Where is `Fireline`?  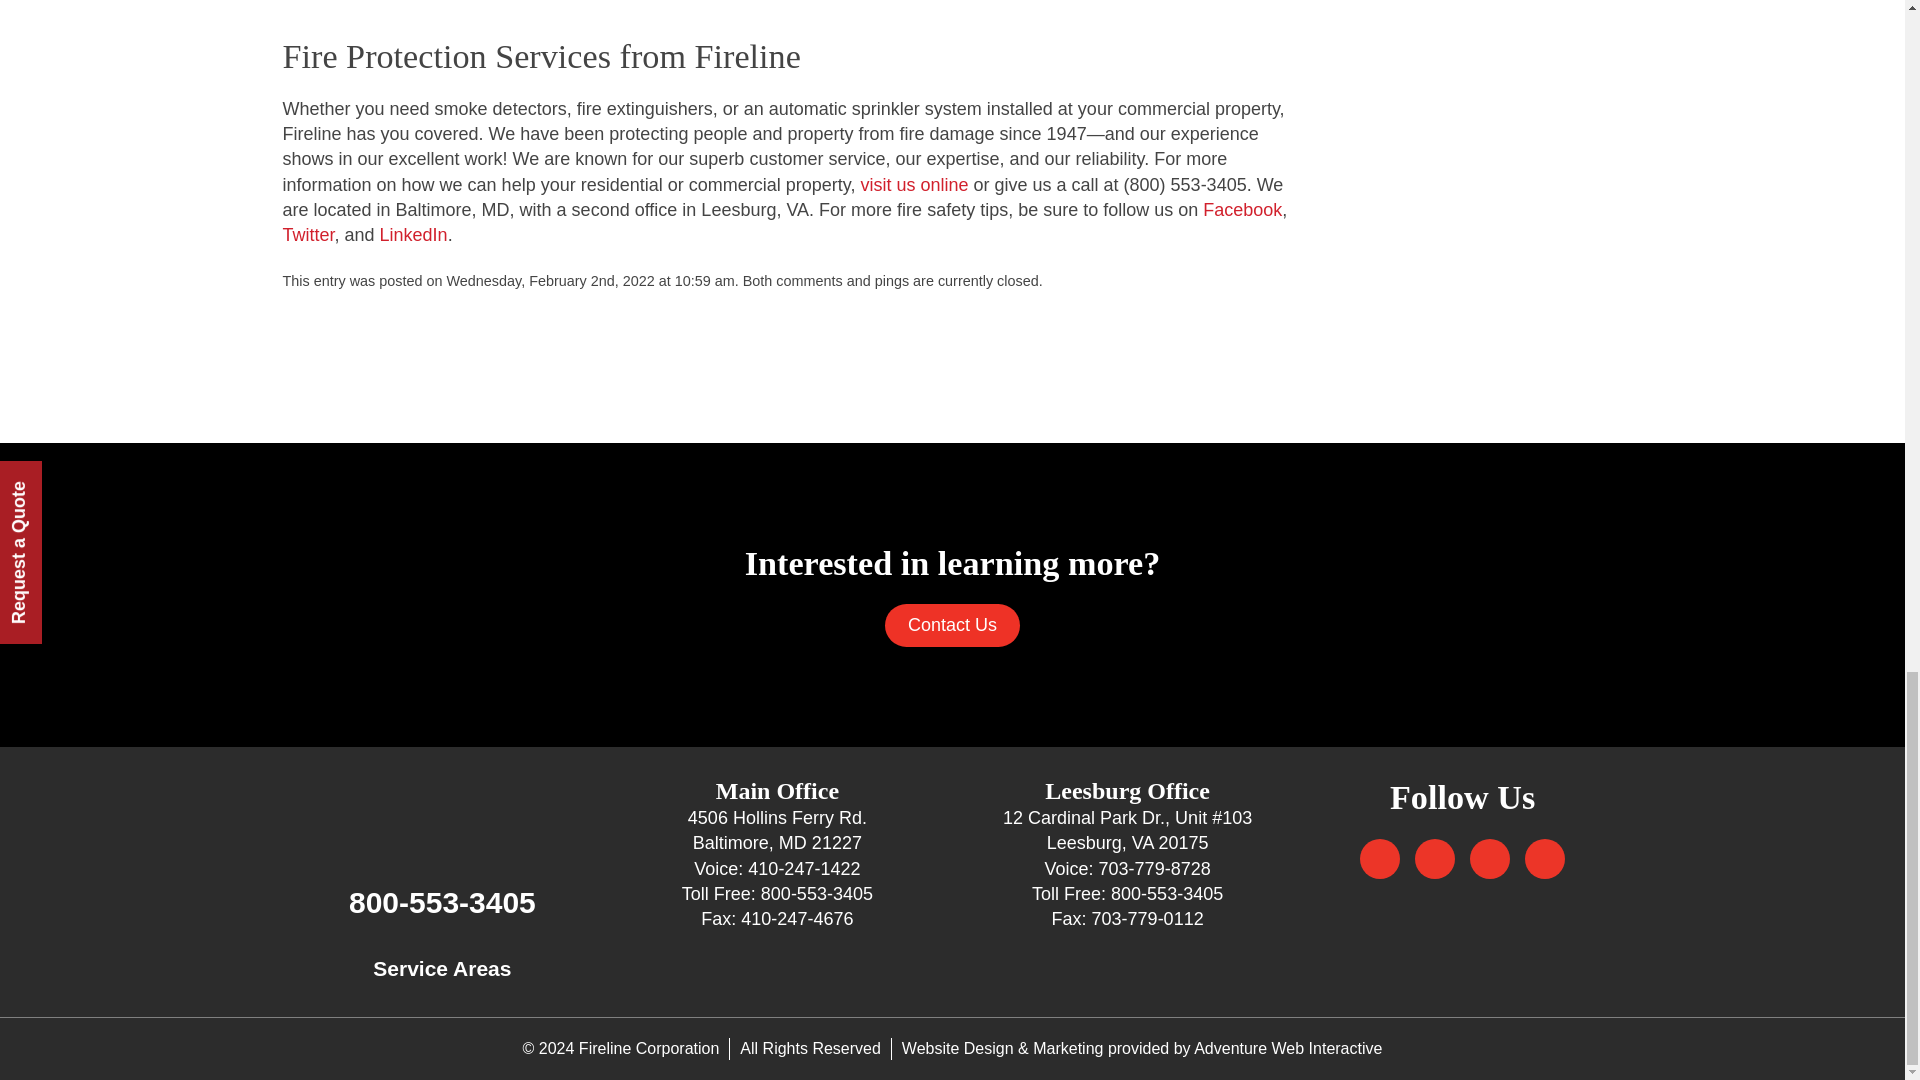 Fireline is located at coordinates (442, 810).